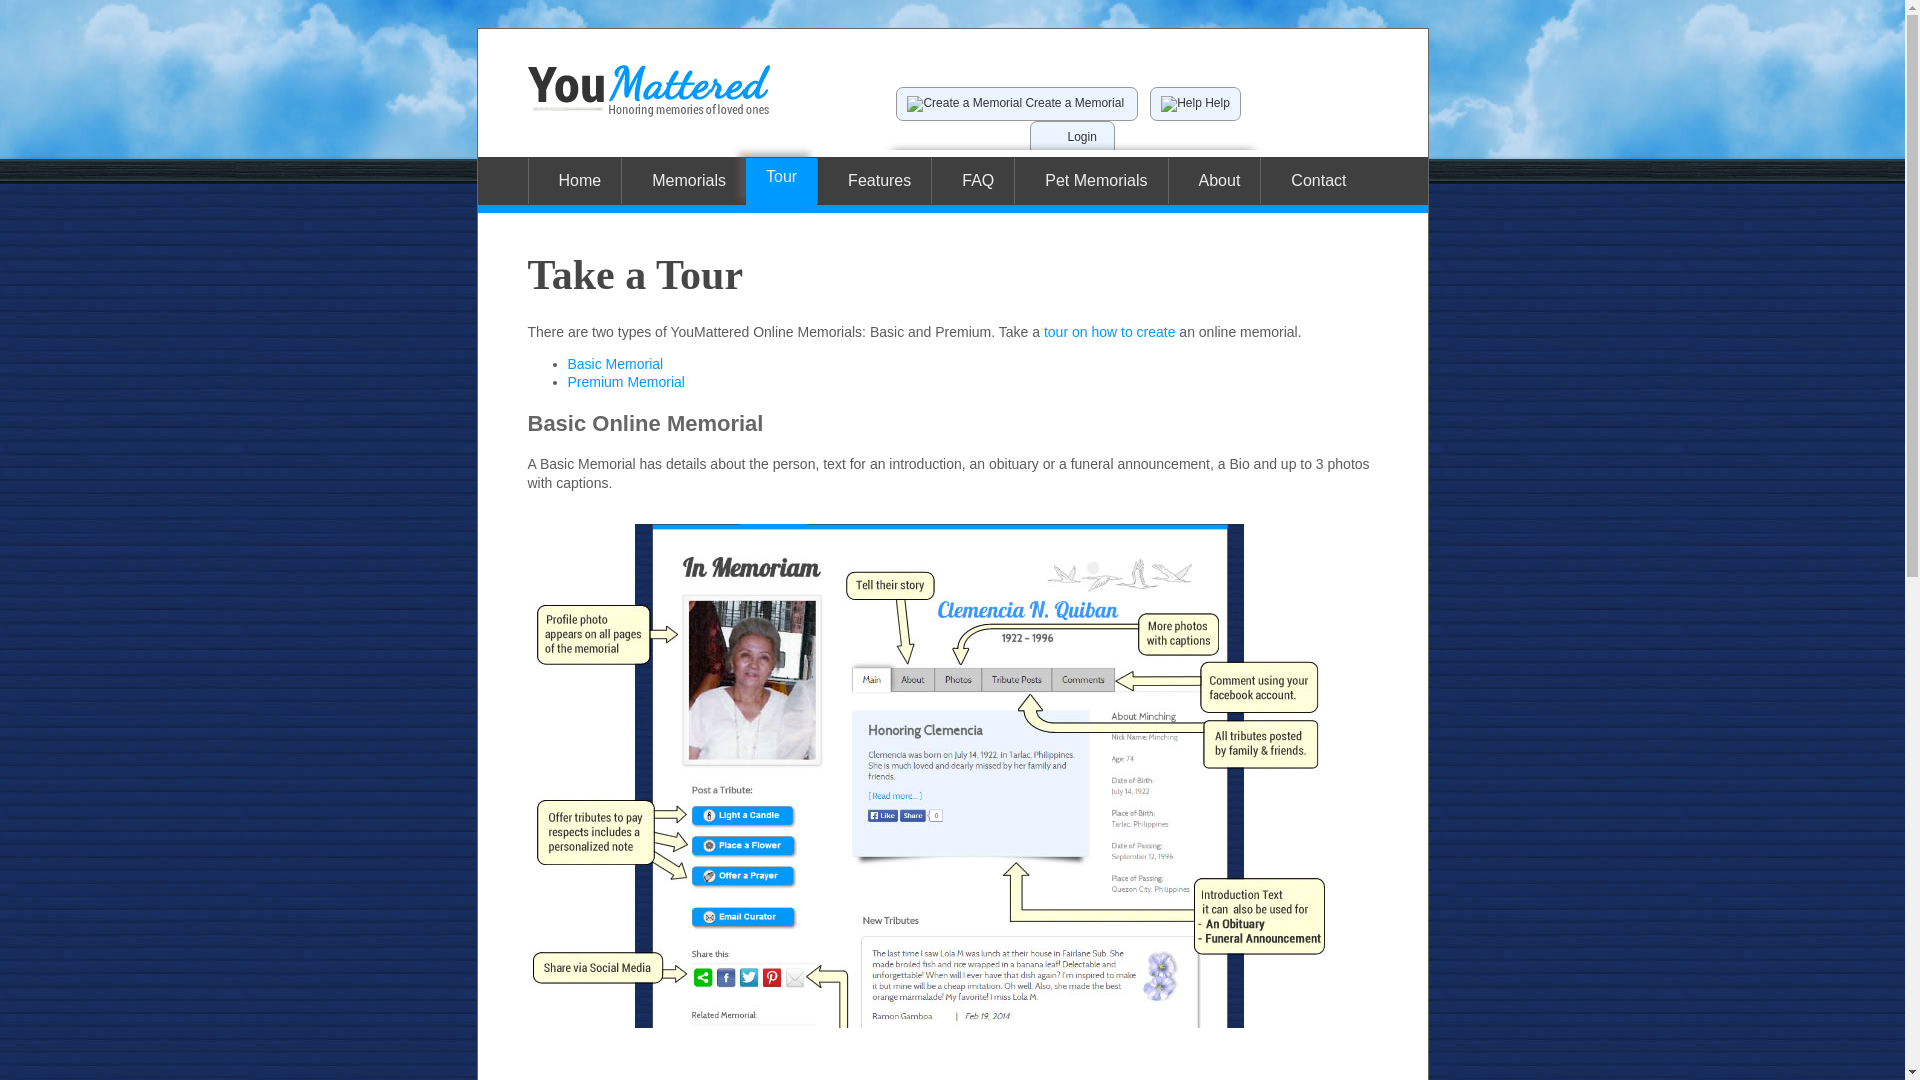  What do you see at coordinates (616, 364) in the screenshot?
I see `Basic Memorial` at bounding box center [616, 364].